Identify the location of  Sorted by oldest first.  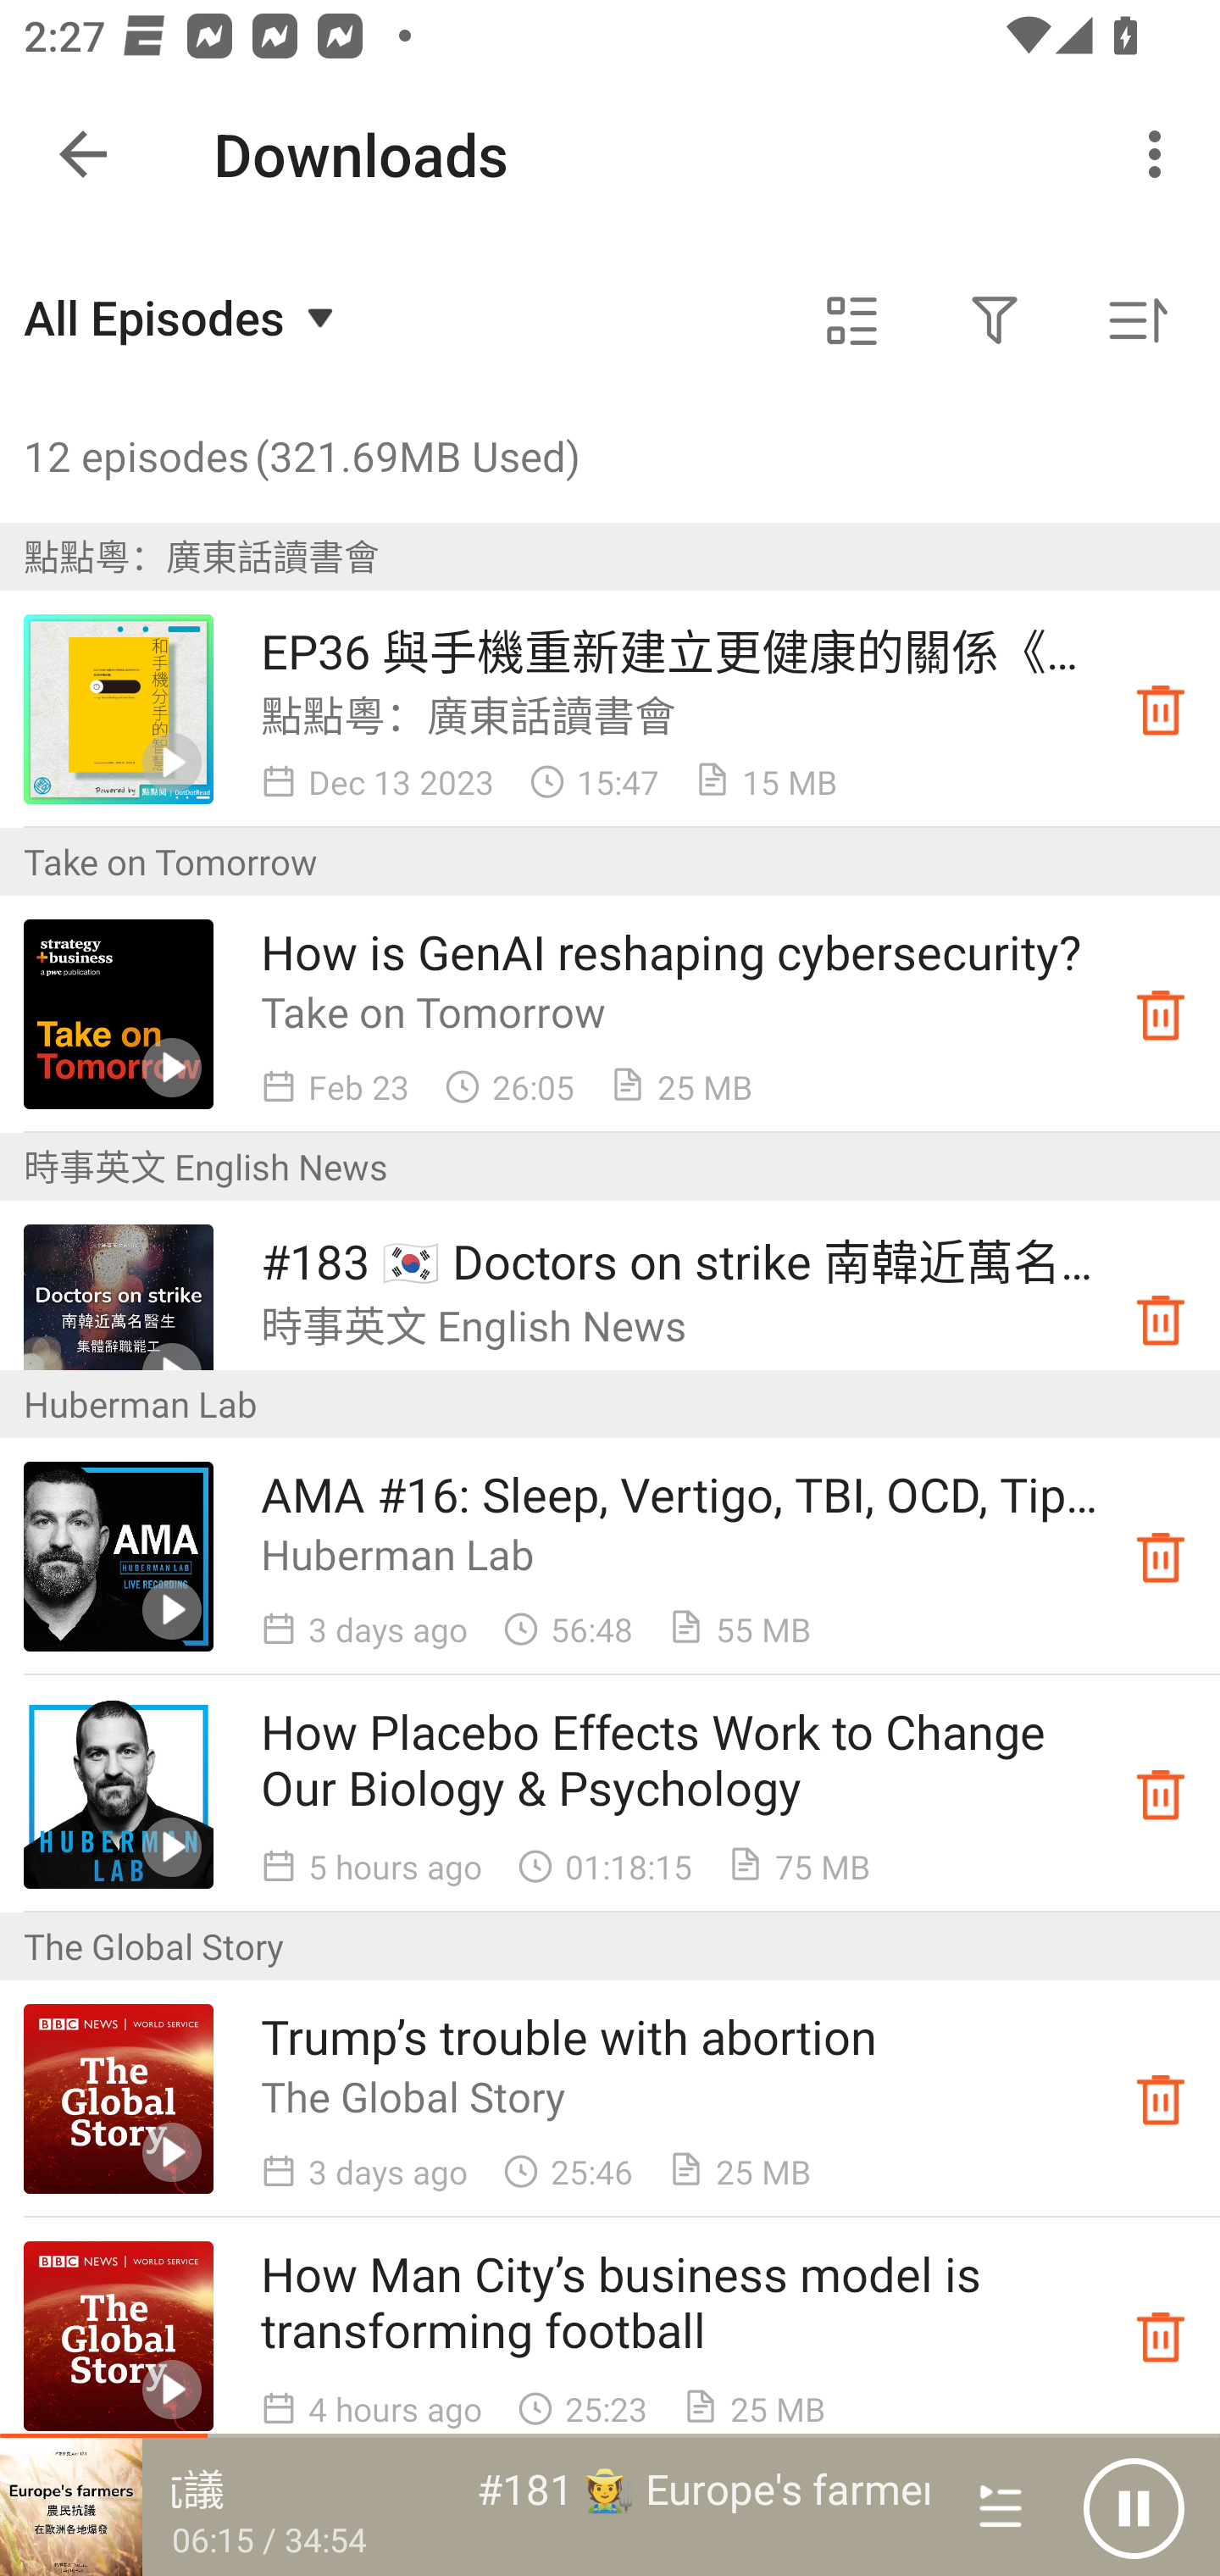
(1137, 320).